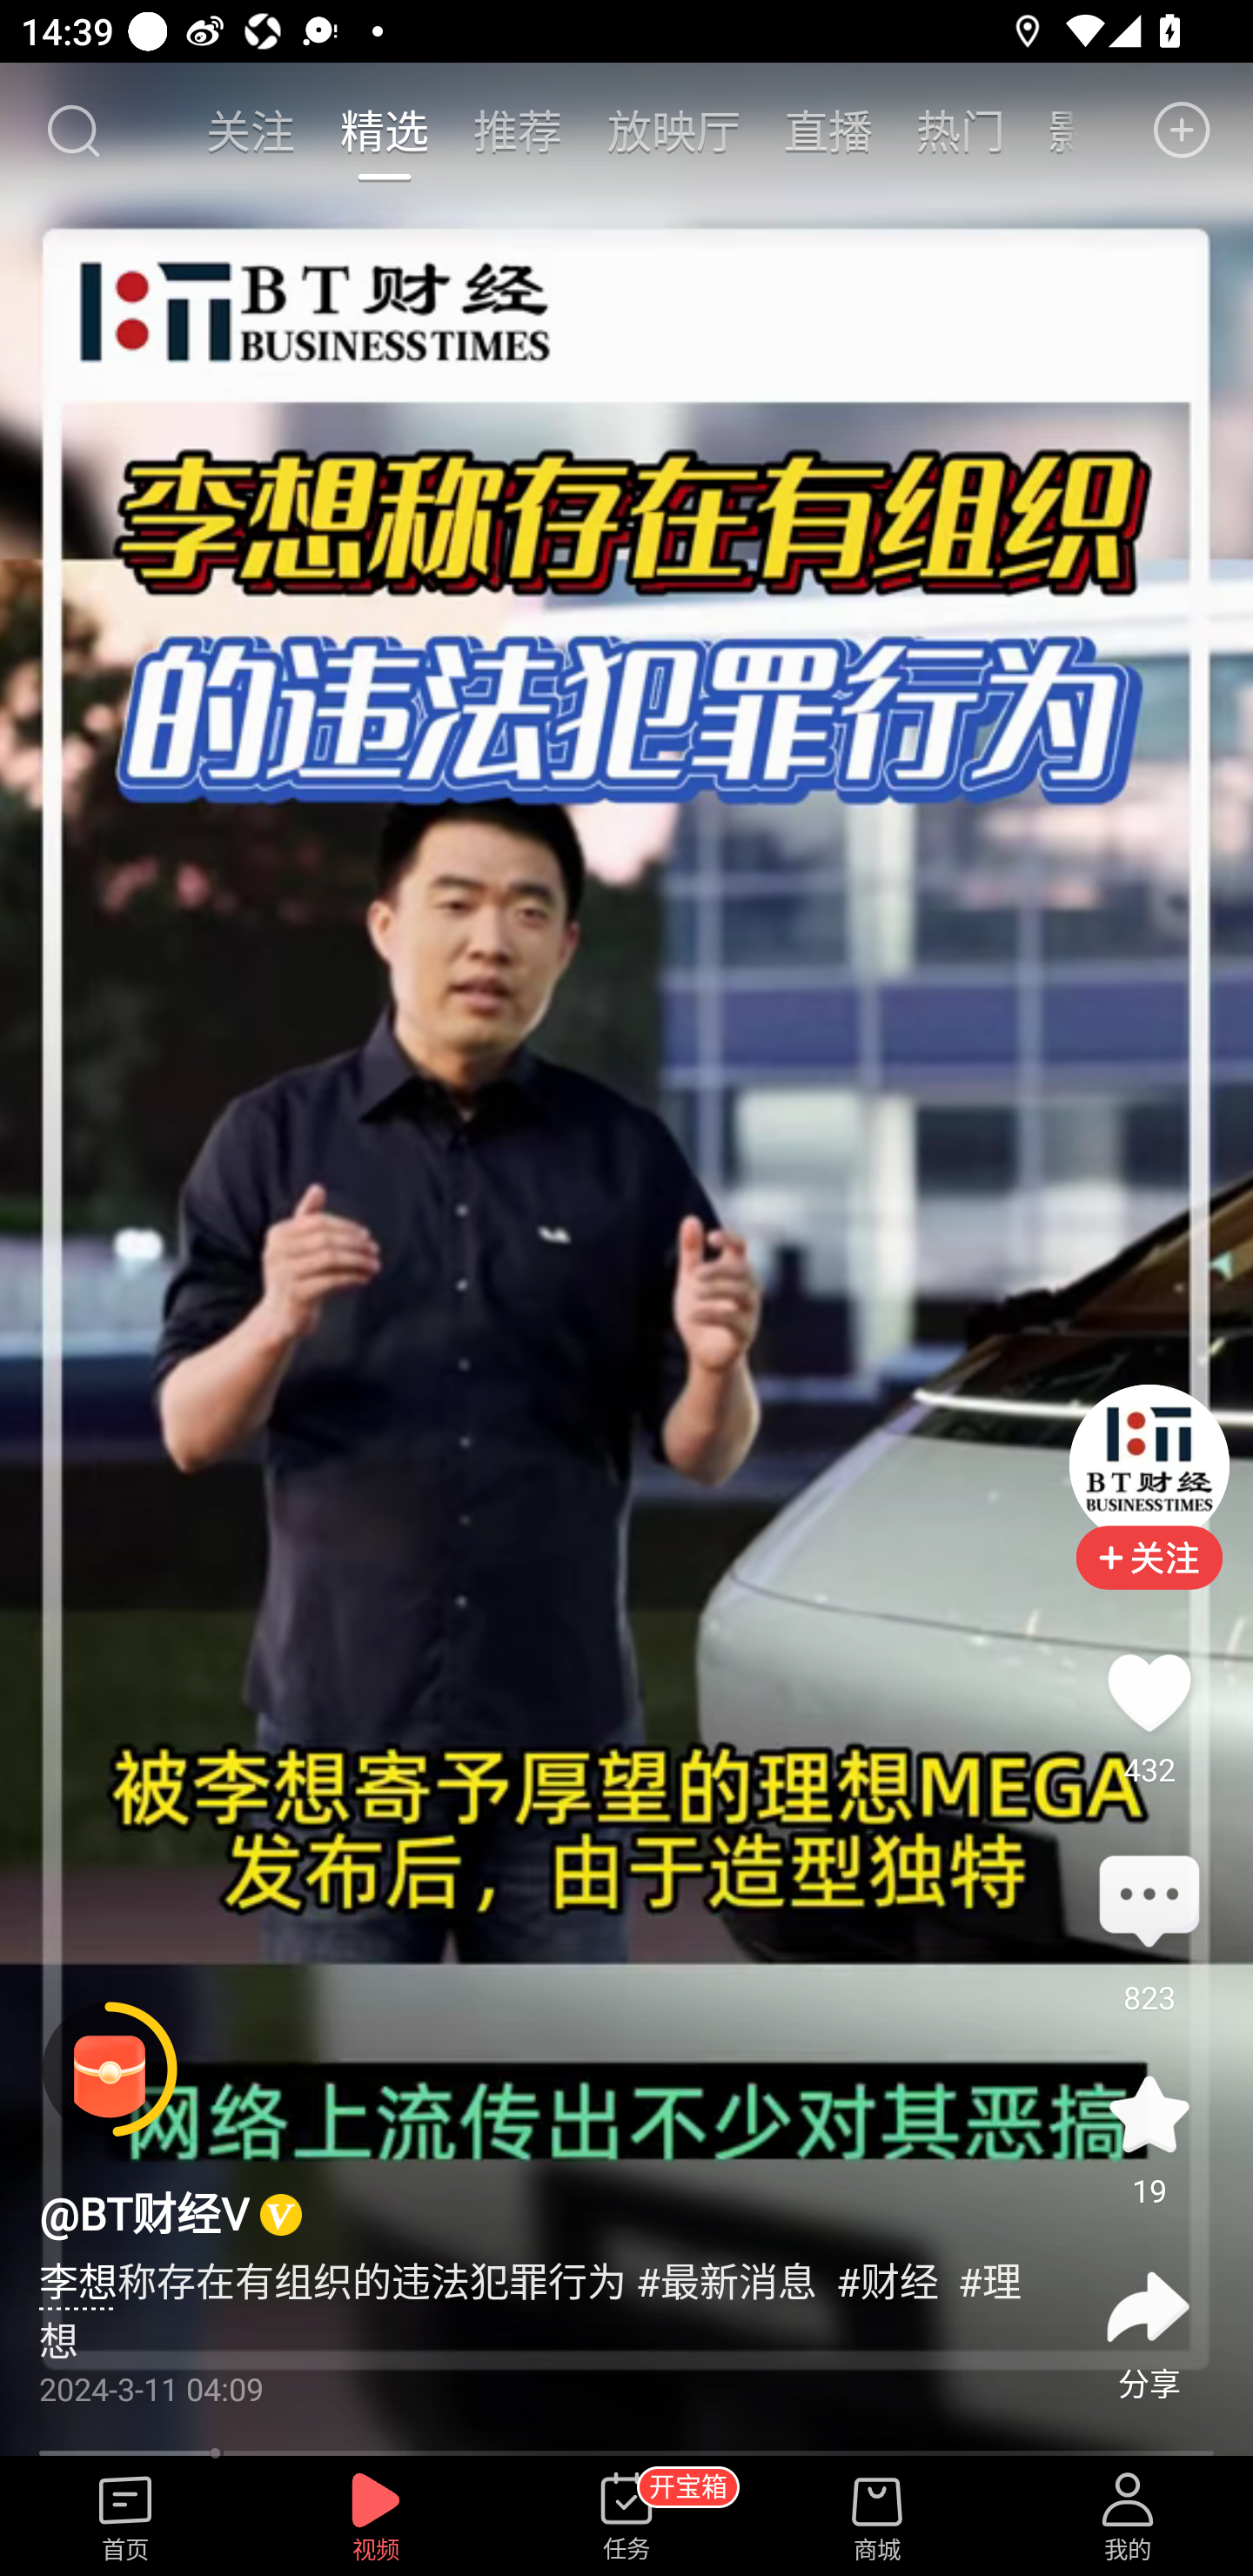 The height and width of the screenshot is (2576, 1253). What do you see at coordinates (376, 2518) in the screenshot?
I see `视频` at bounding box center [376, 2518].